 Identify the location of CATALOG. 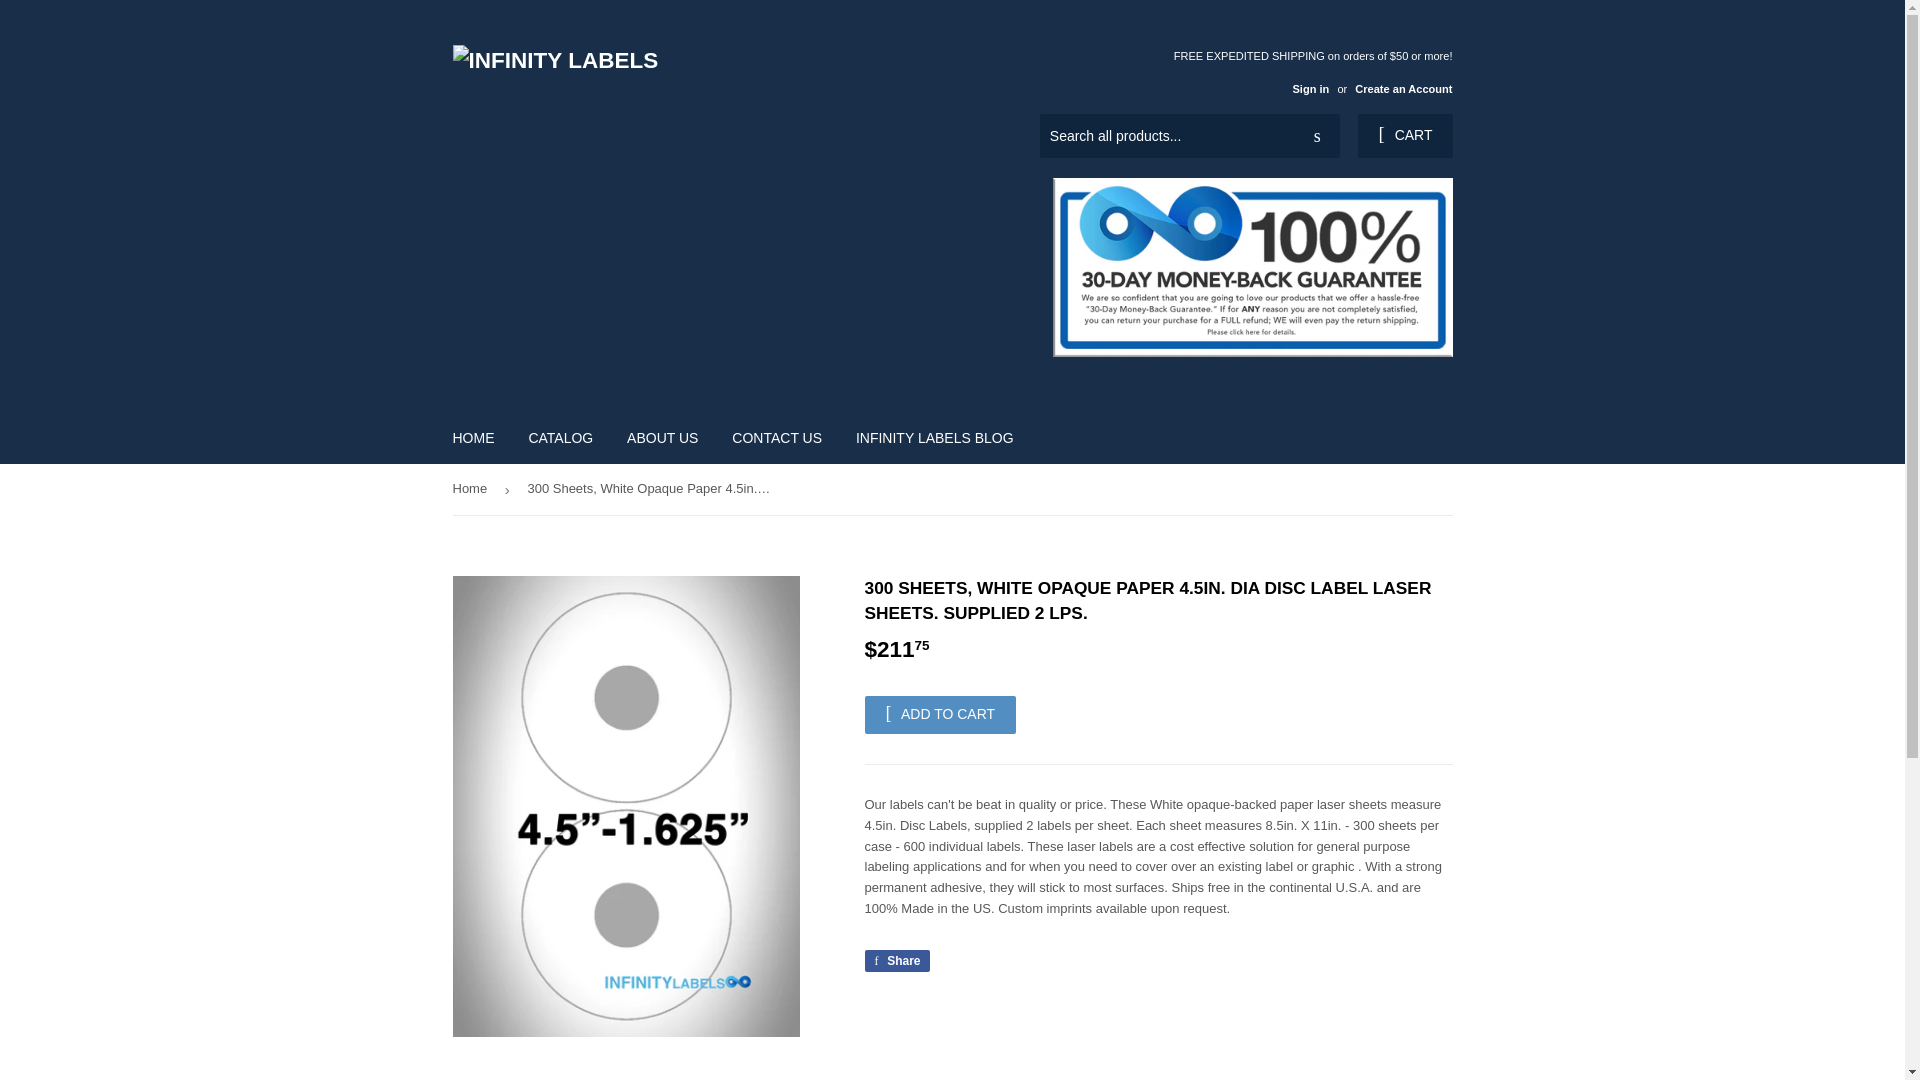
(560, 438).